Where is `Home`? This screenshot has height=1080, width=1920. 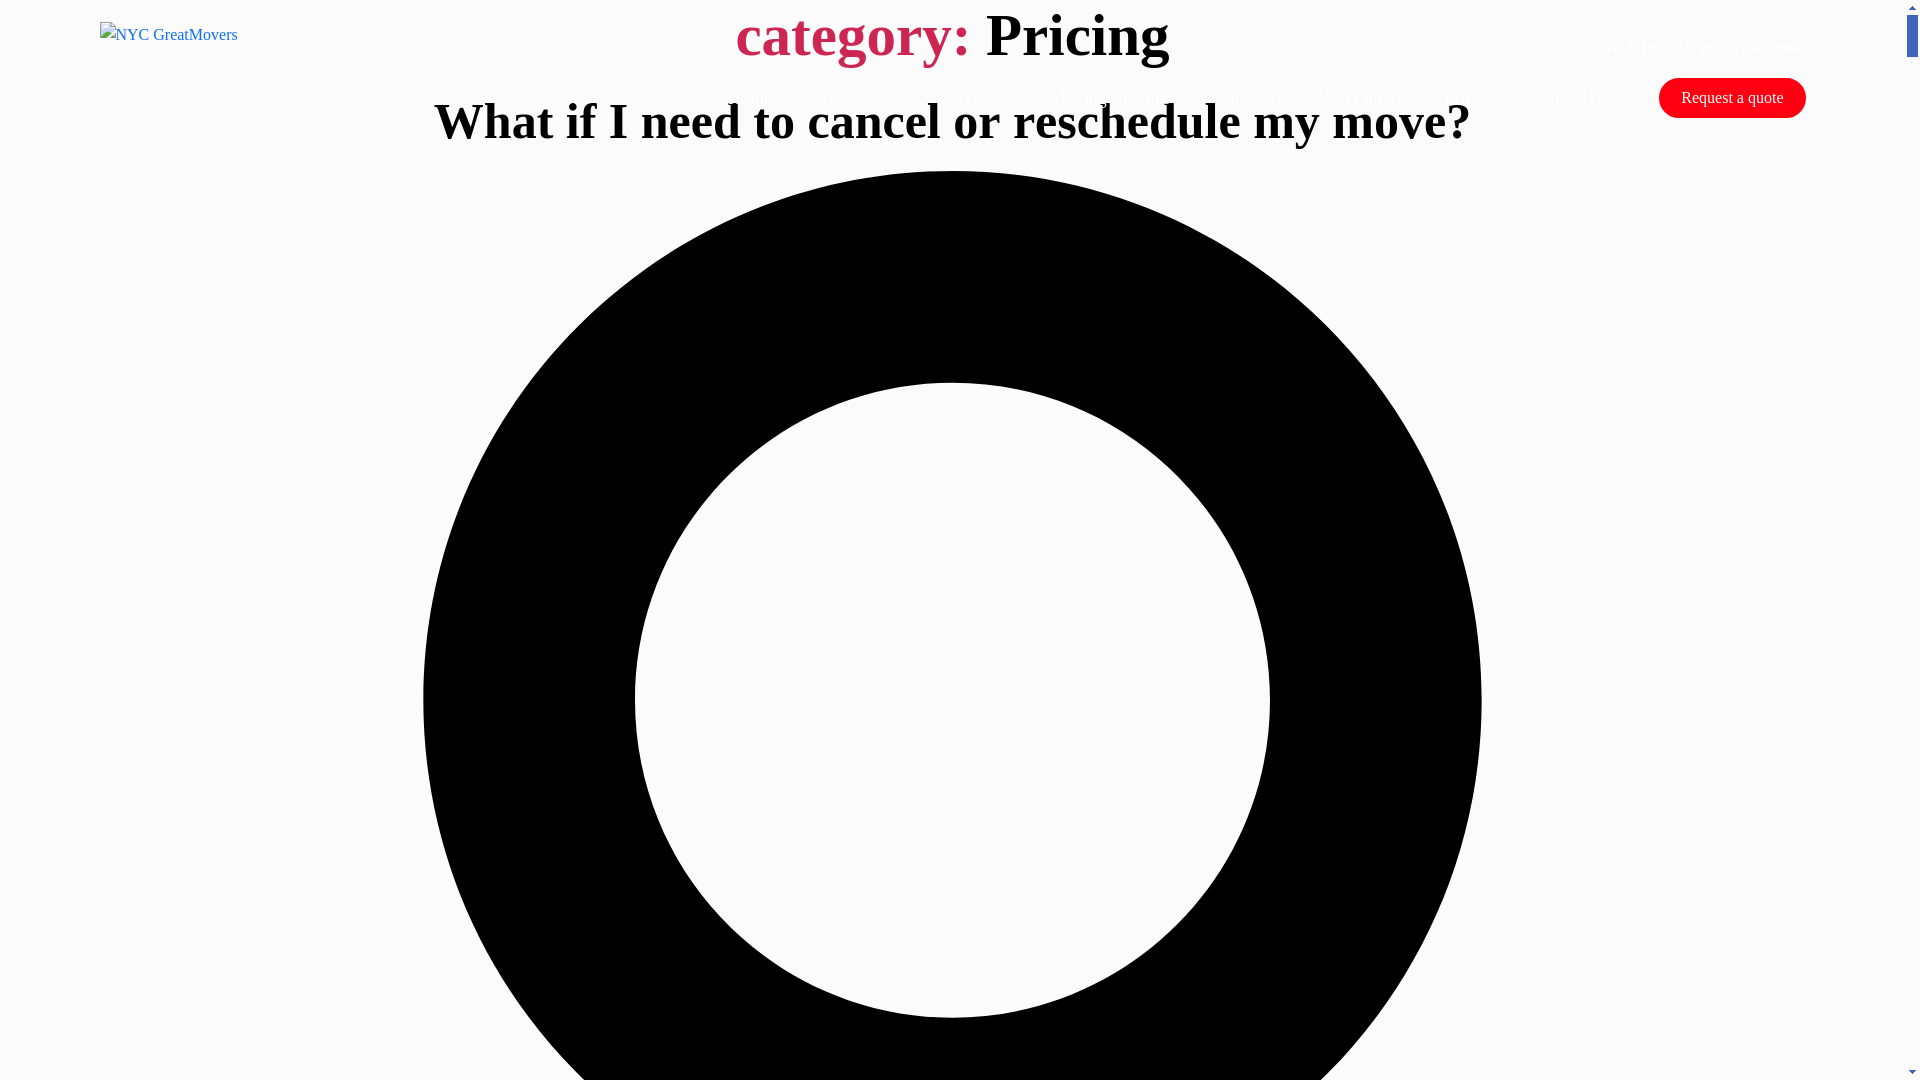 Home is located at coordinates (749, 96).